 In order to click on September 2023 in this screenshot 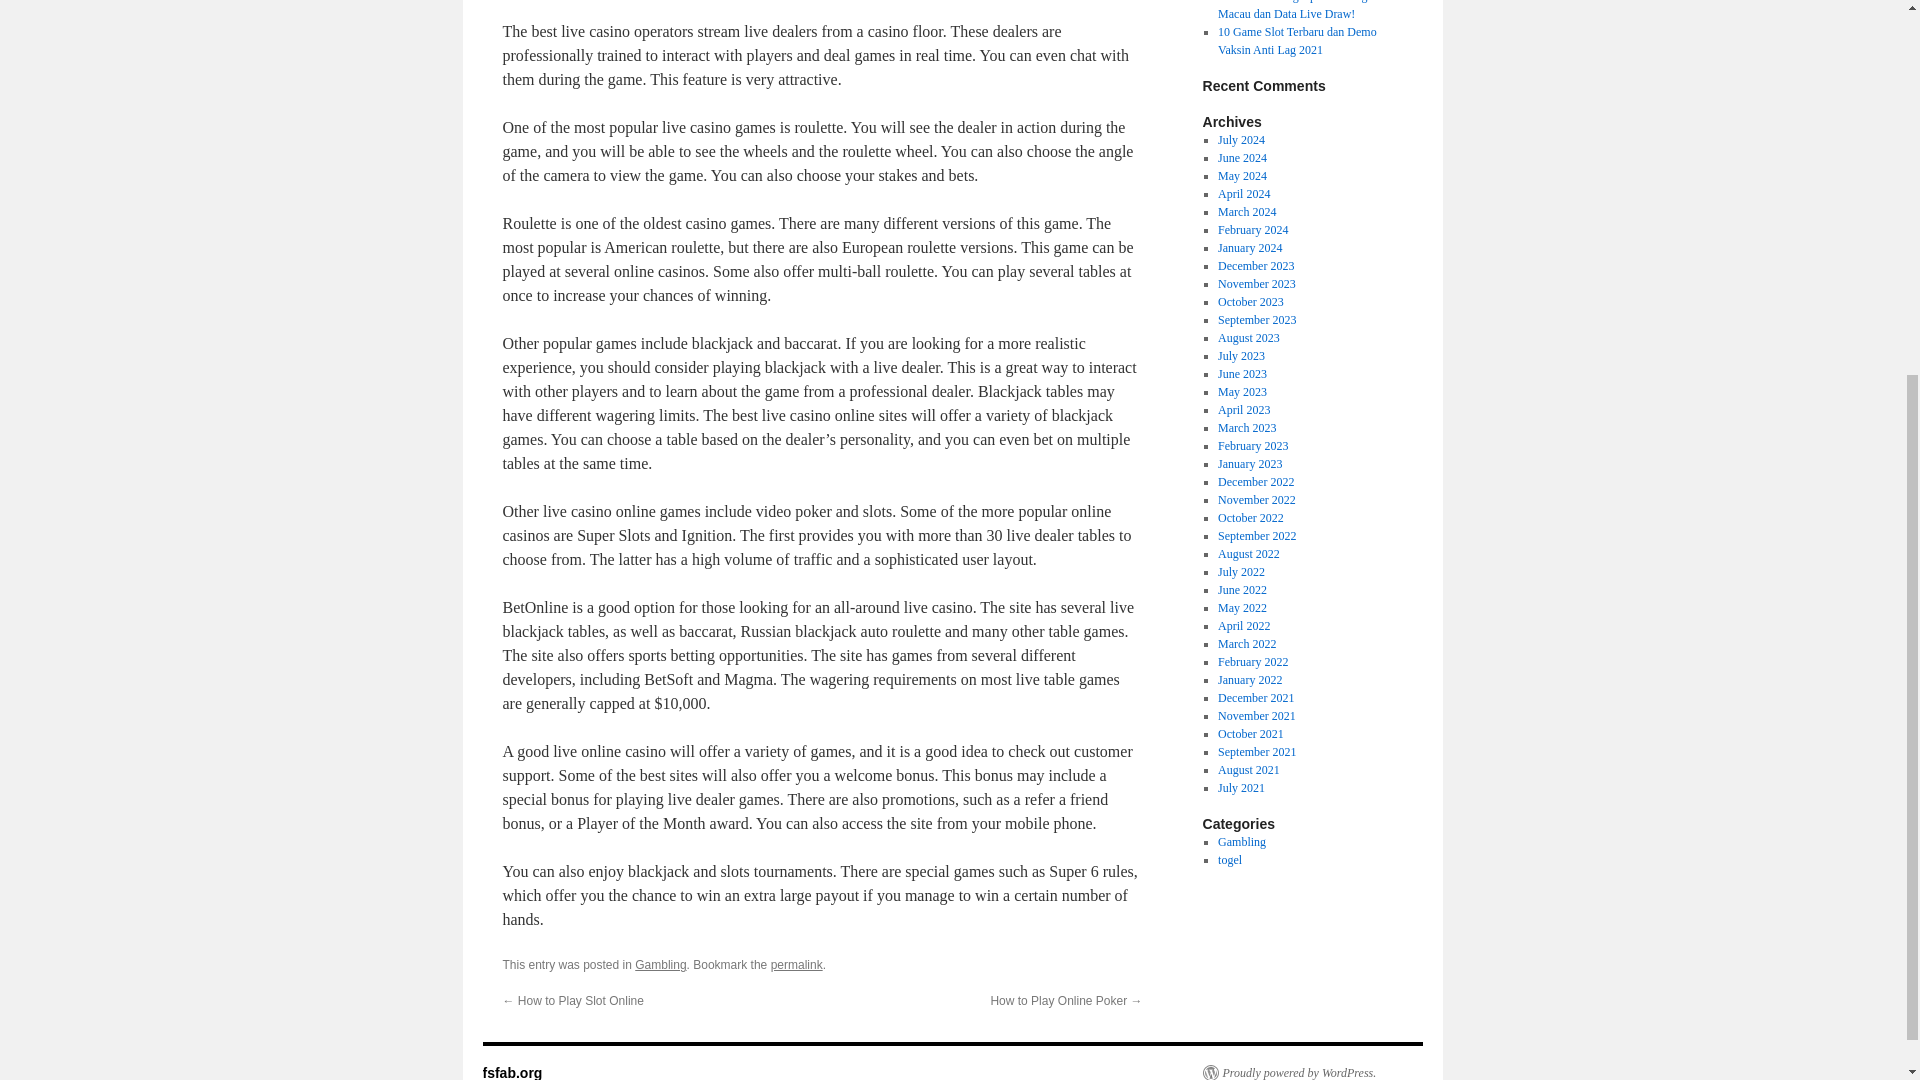, I will do `click(1256, 320)`.